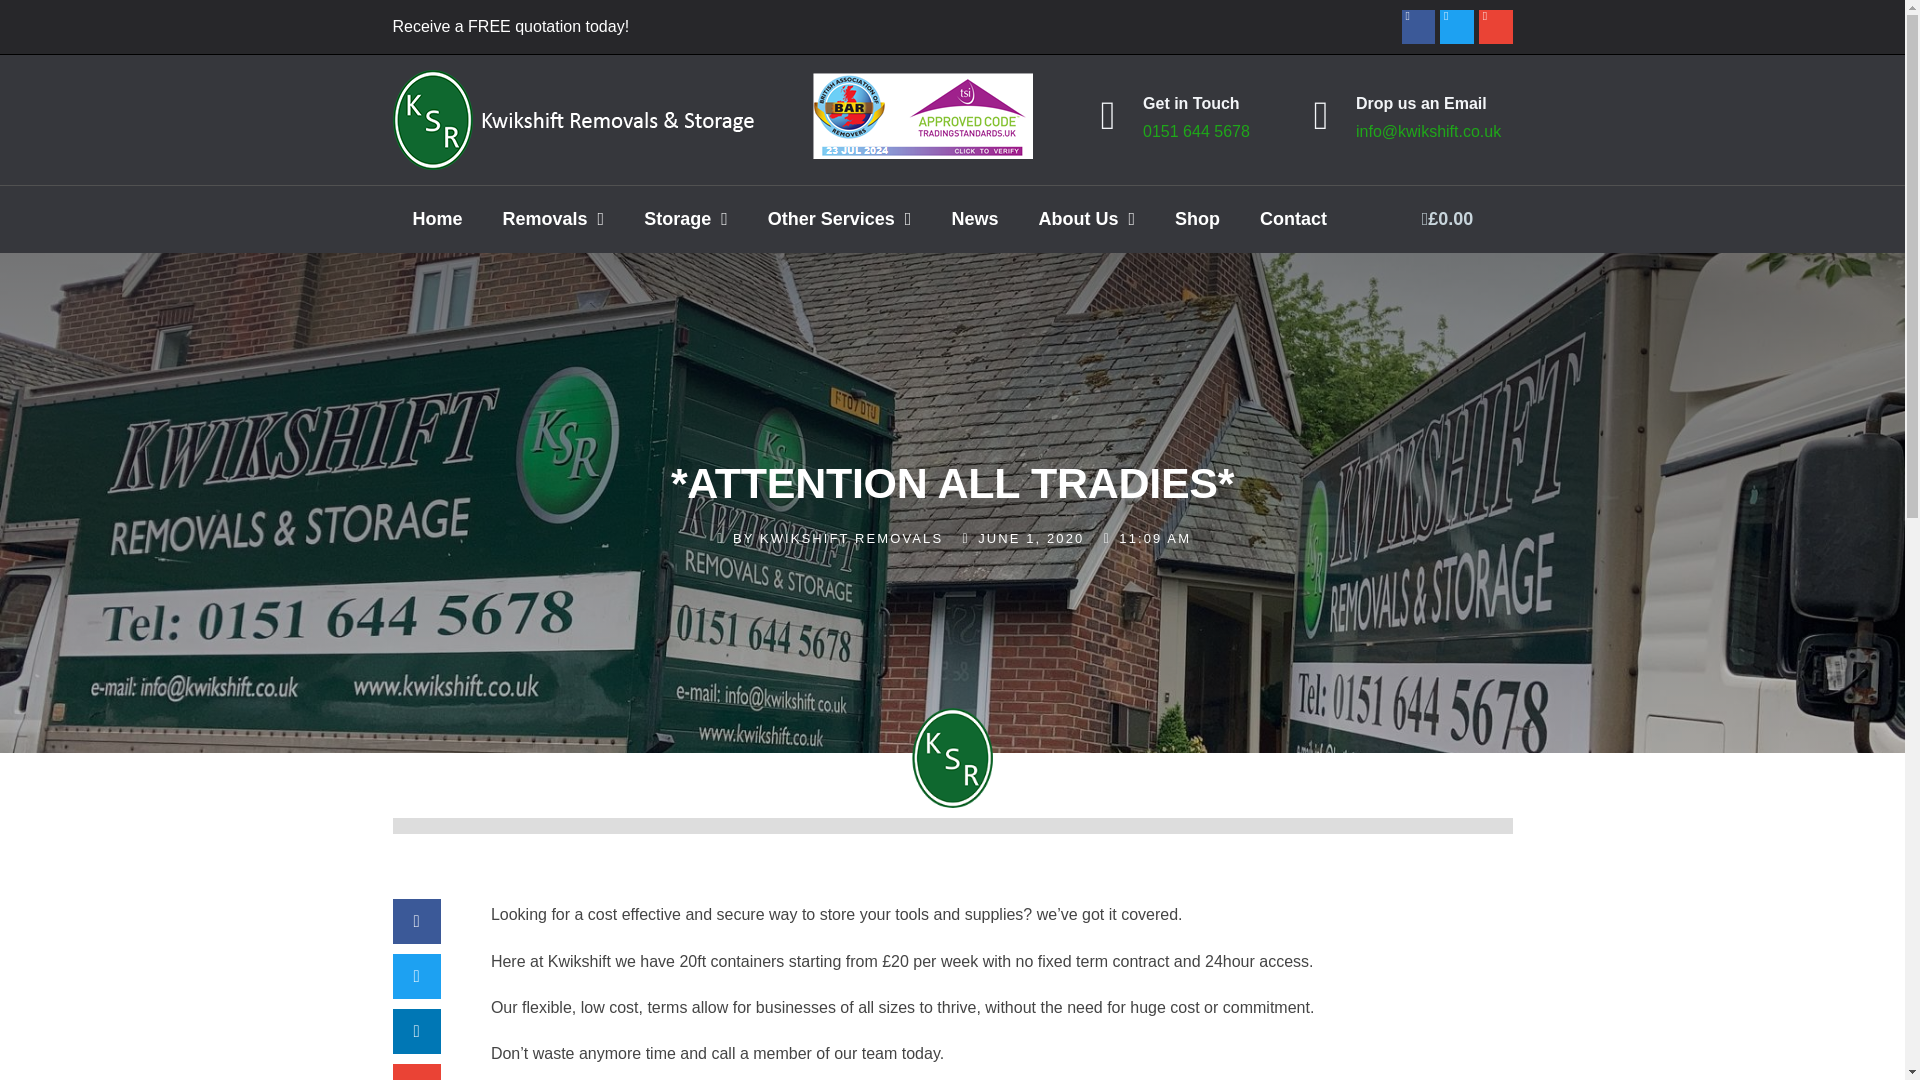 The image size is (1920, 1080). Describe the element at coordinates (974, 220) in the screenshot. I see `News` at that location.